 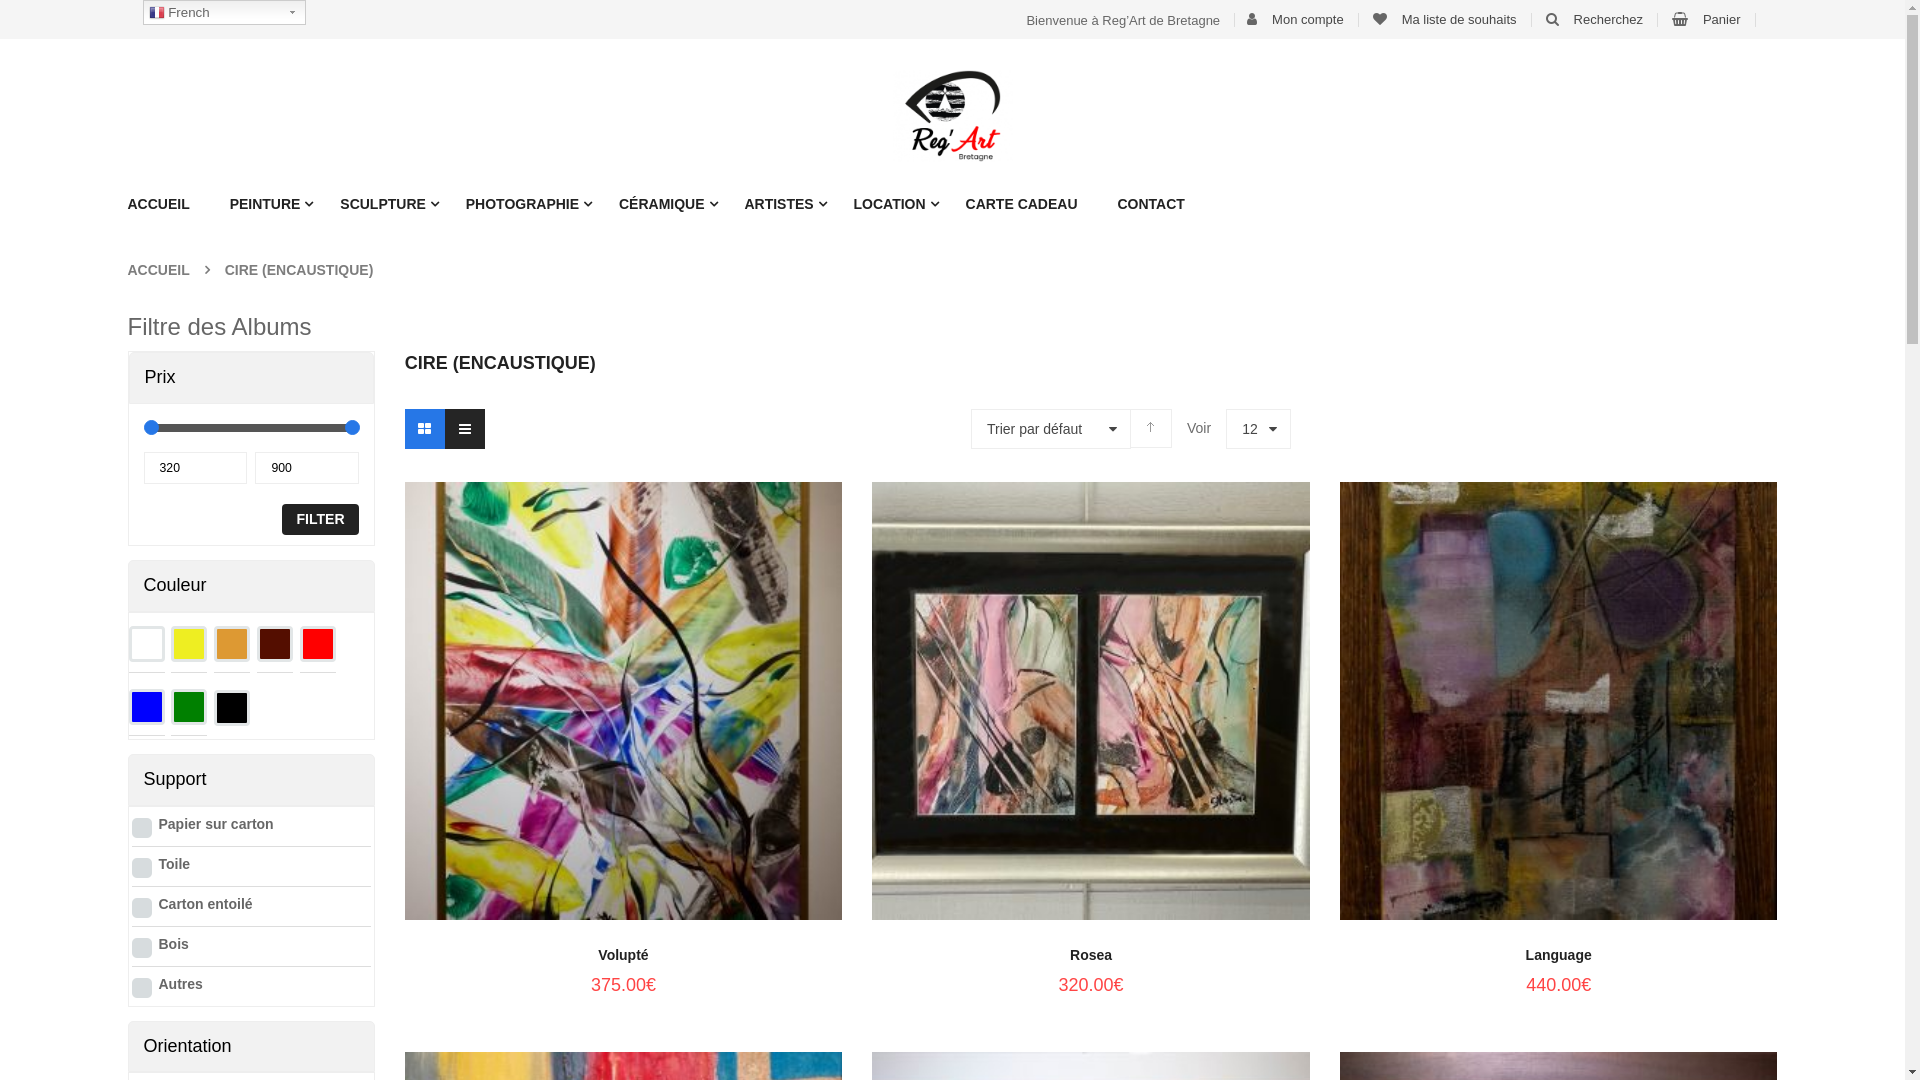 I want to click on PEINTURE, so click(x=266, y=204).